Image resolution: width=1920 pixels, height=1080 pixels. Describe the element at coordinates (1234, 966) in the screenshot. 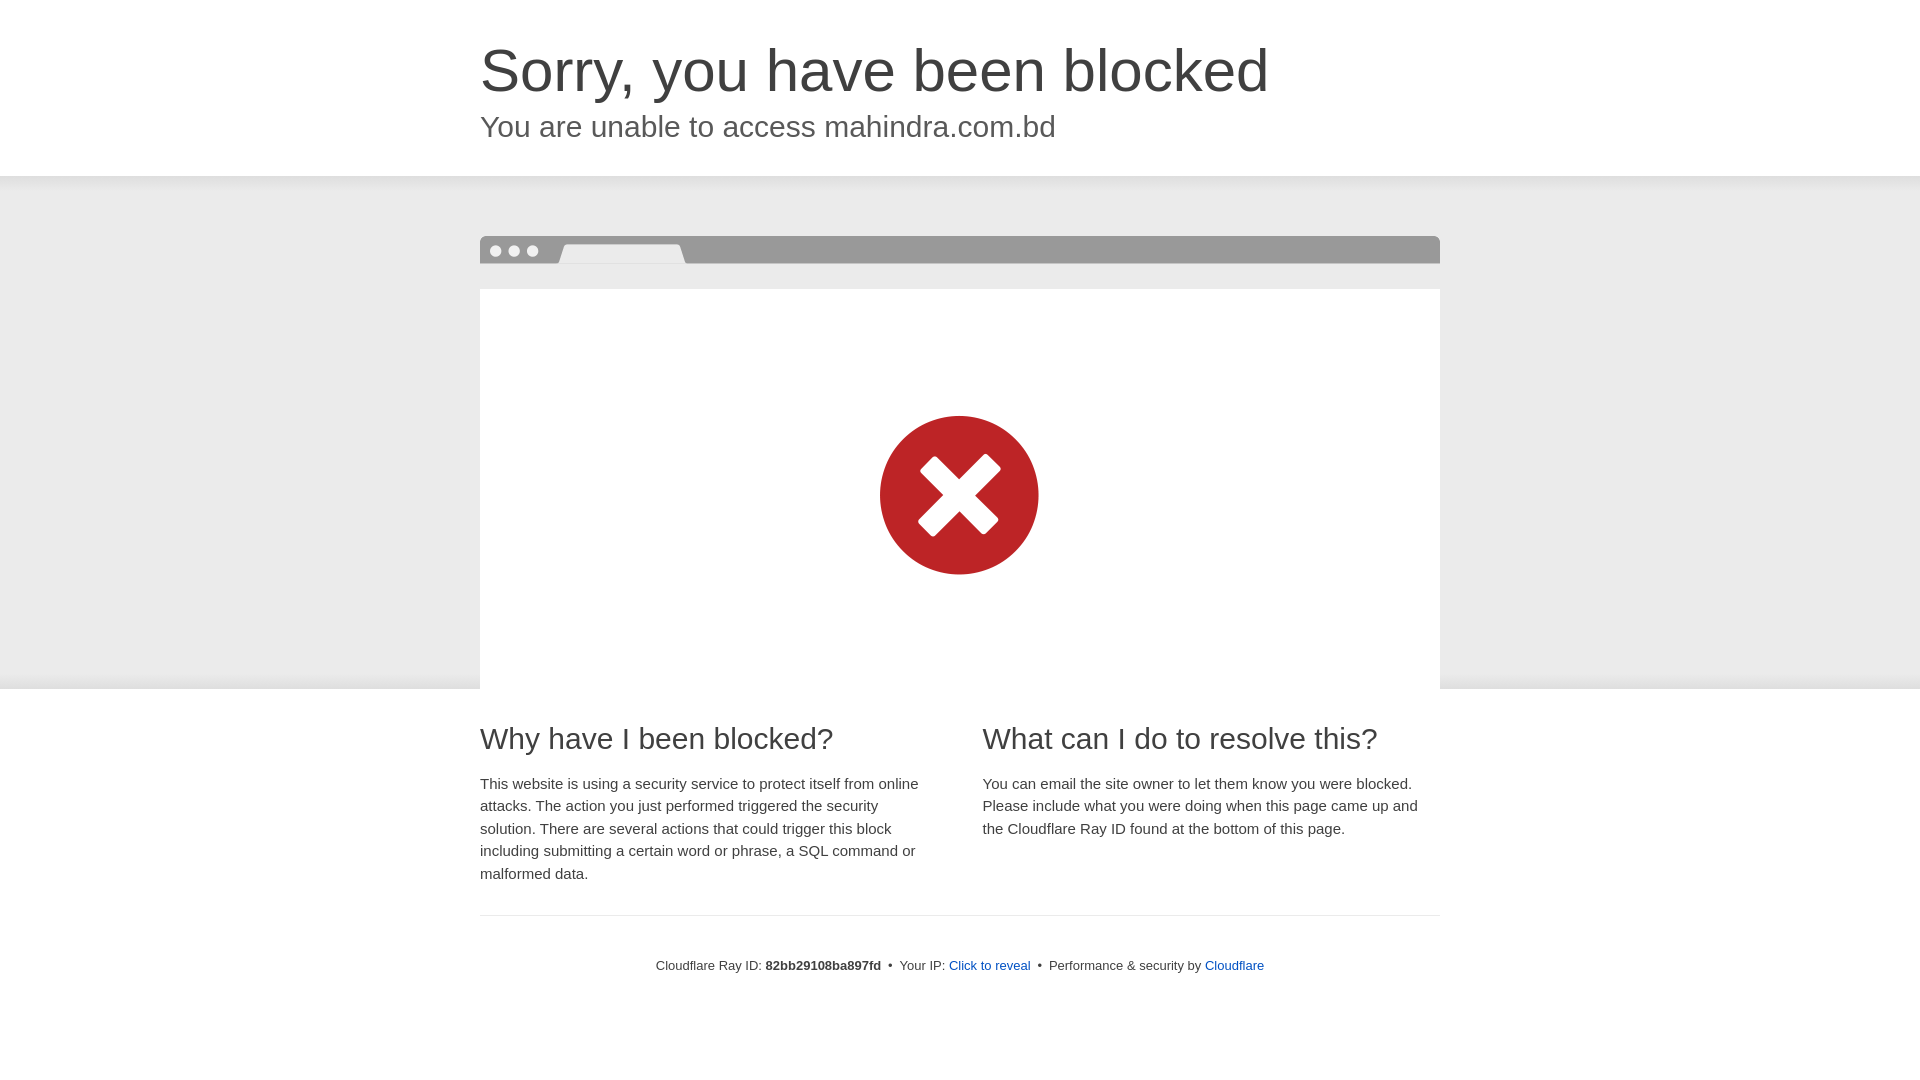

I see `Cloudflare` at that location.